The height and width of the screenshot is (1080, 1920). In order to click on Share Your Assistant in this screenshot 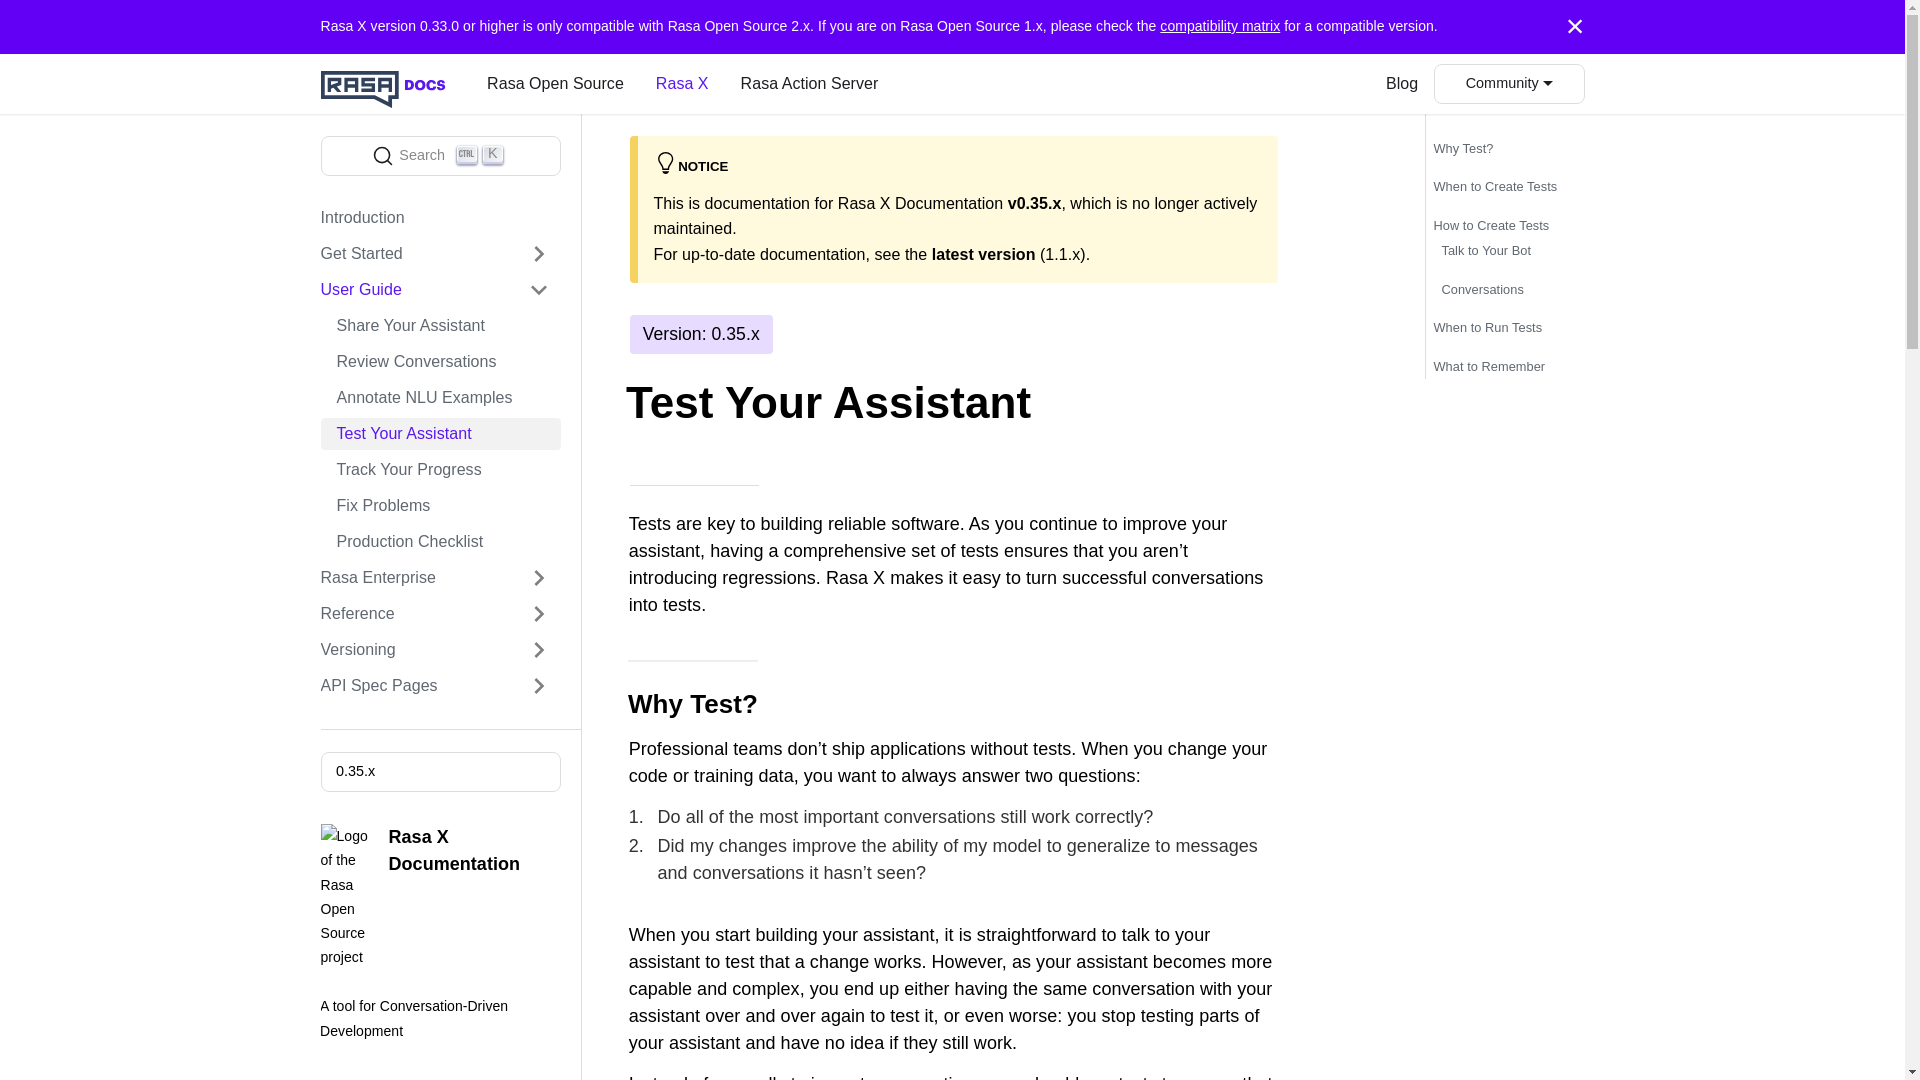, I will do `click(440, 326)`.